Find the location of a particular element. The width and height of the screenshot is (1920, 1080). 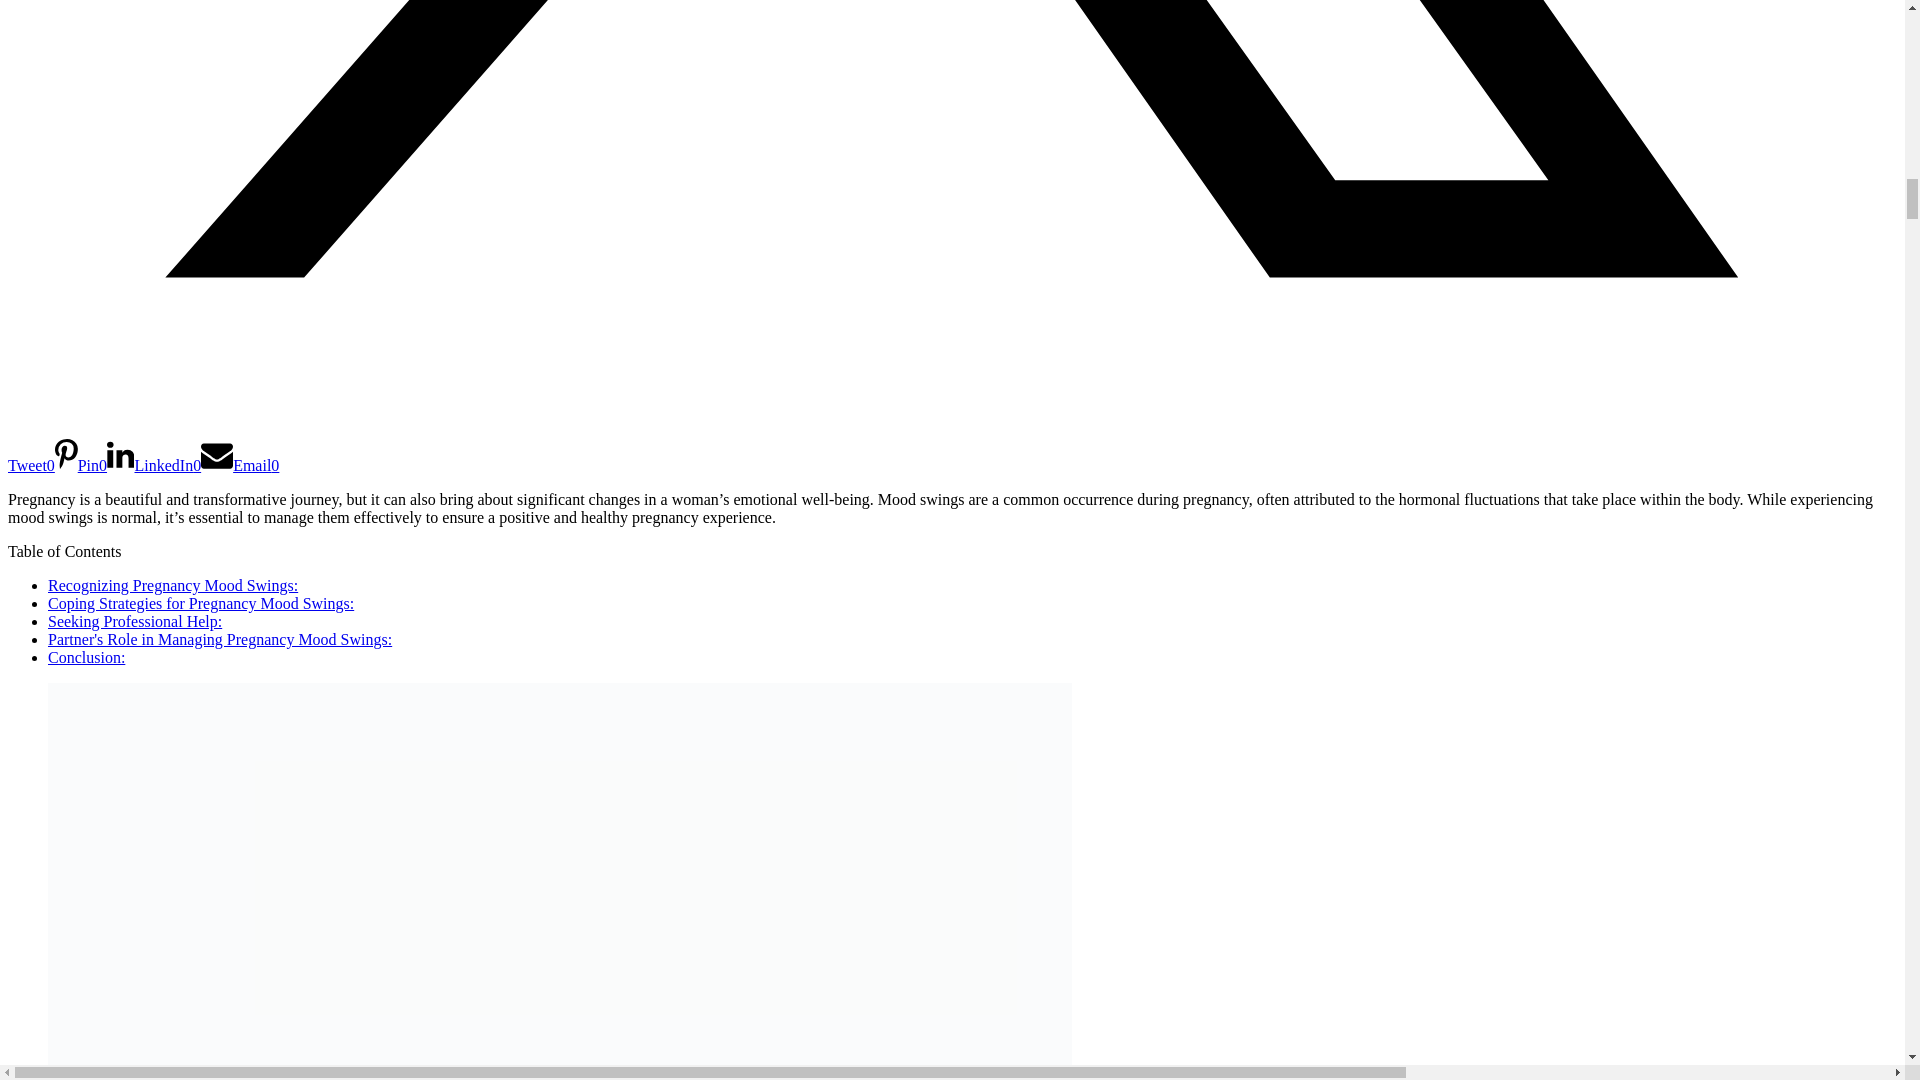

Share on LinkedIn is located at coordinates (154, 465).